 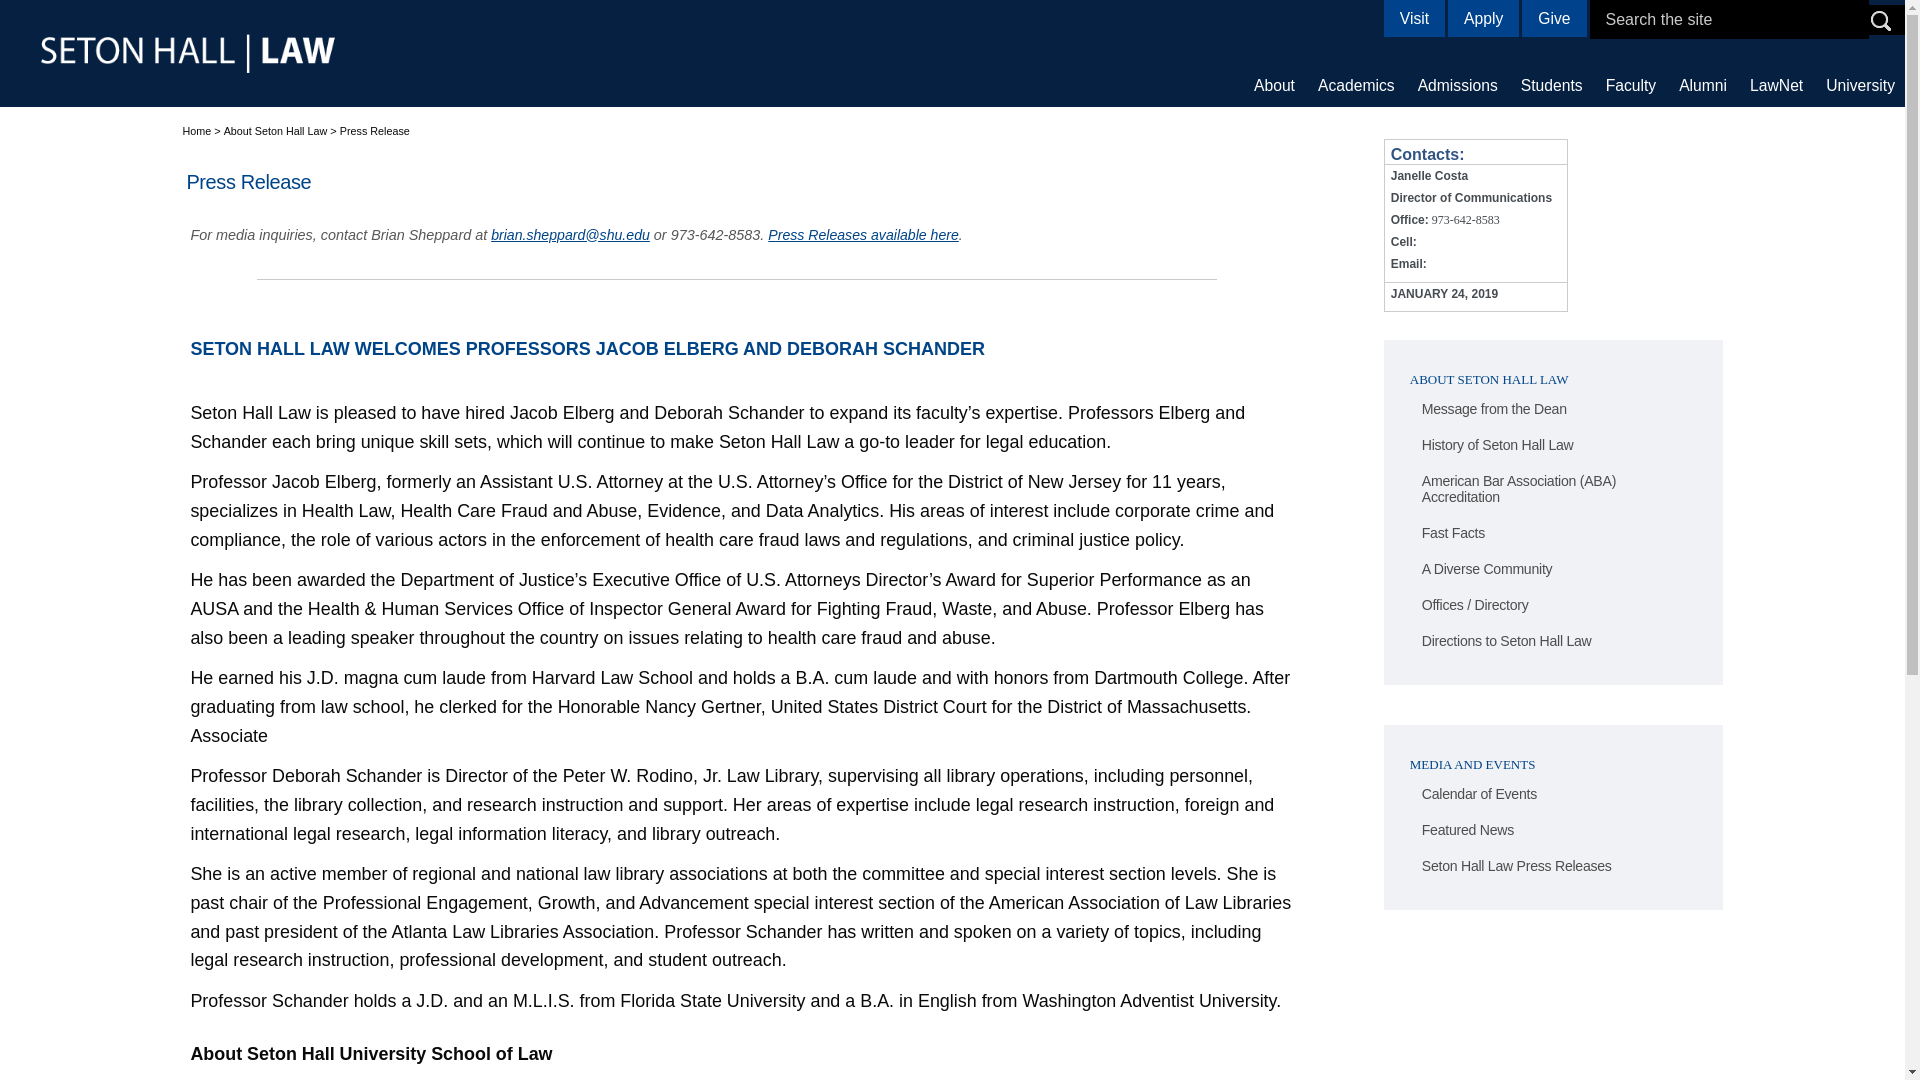 I want to click on Apply, so click(x=1482, y=18).